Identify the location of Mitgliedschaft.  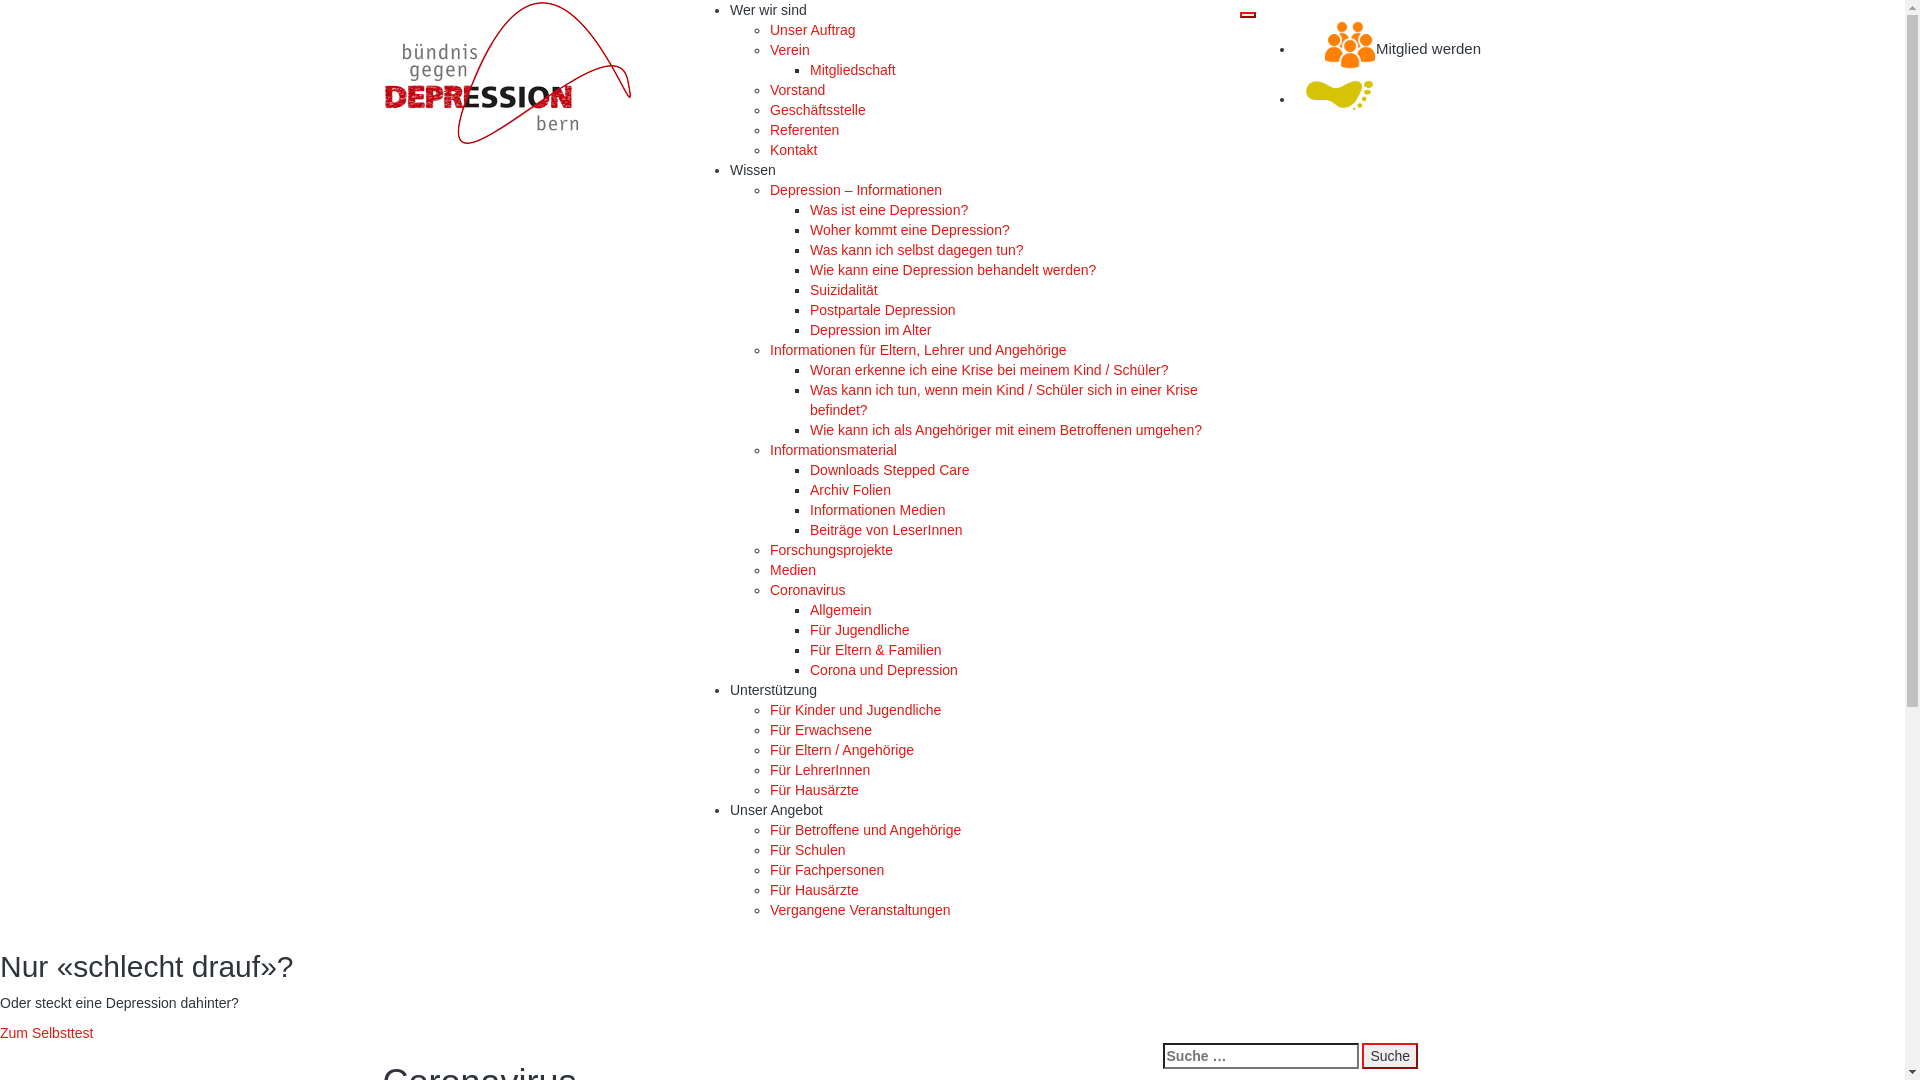
(853, 70).